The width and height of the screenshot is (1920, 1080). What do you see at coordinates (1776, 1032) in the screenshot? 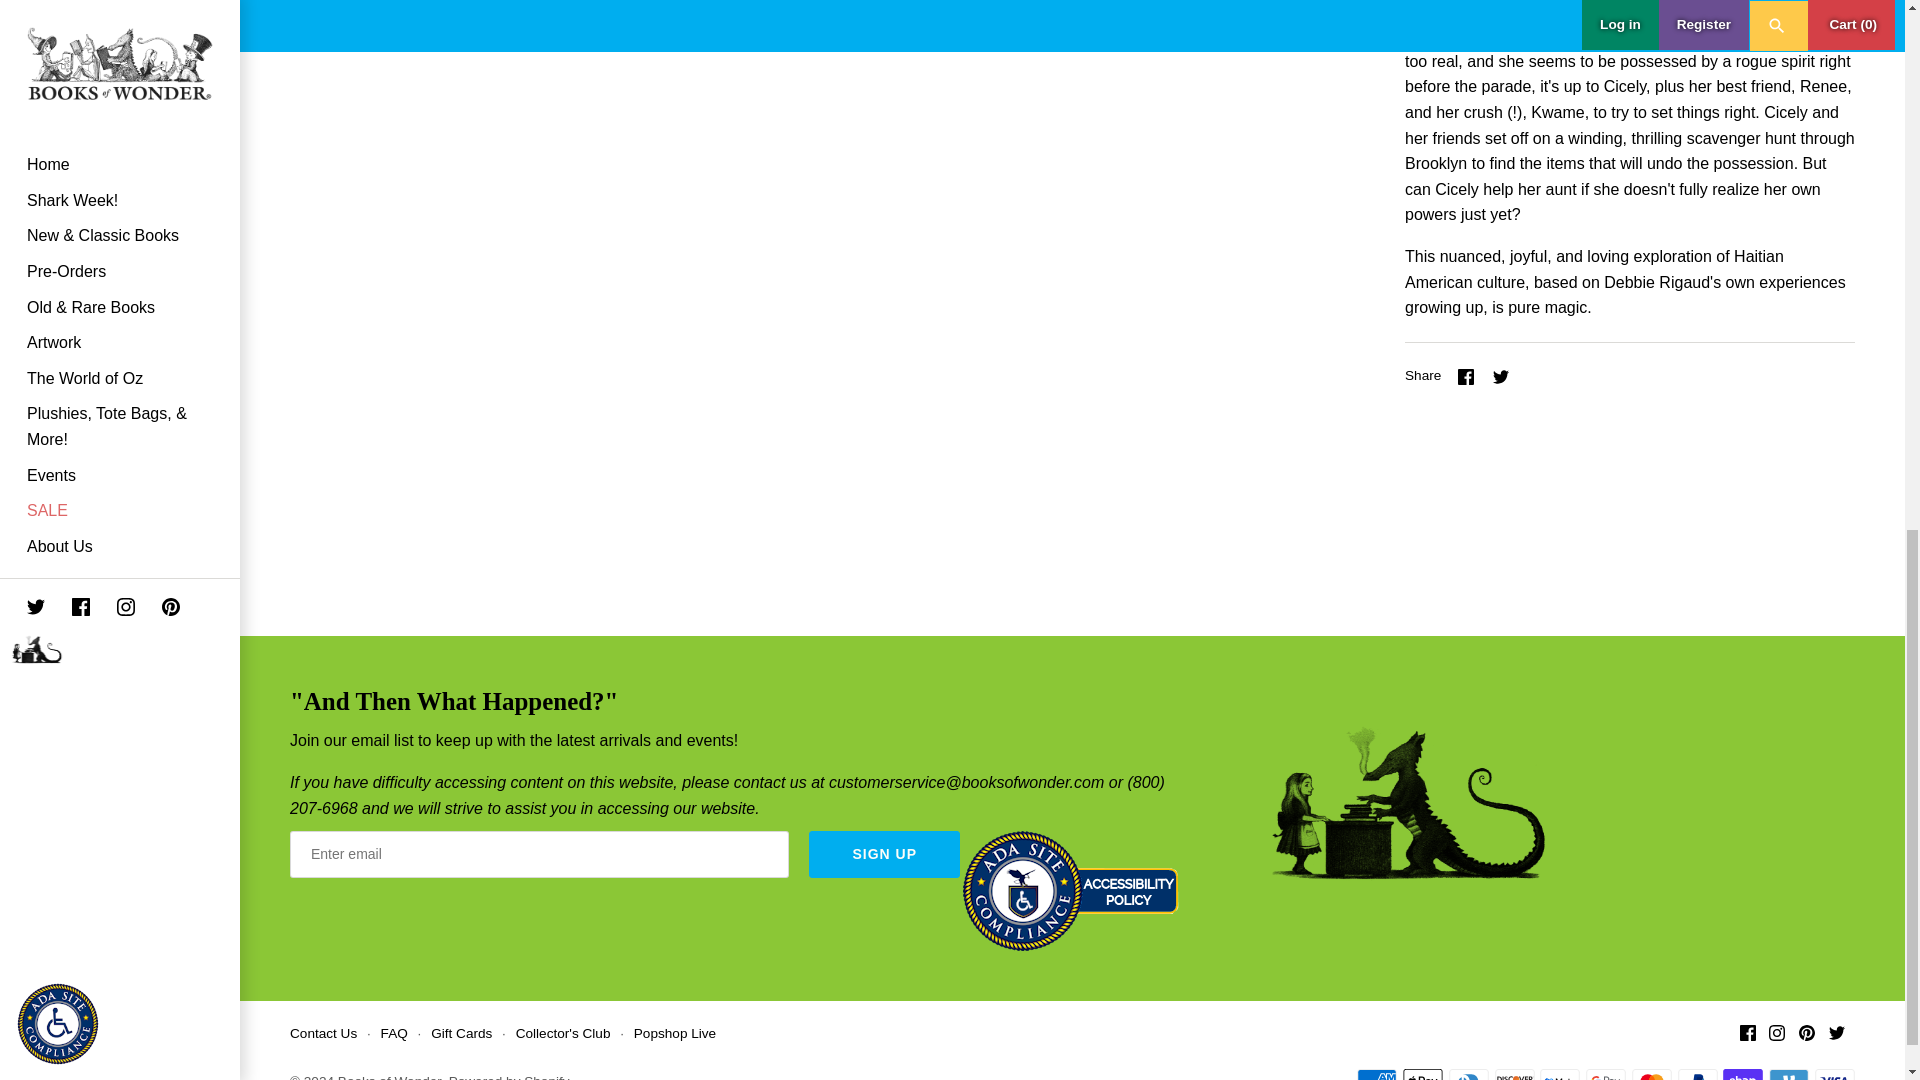
I see `Instagram` at bounding box center [1776, 1032].